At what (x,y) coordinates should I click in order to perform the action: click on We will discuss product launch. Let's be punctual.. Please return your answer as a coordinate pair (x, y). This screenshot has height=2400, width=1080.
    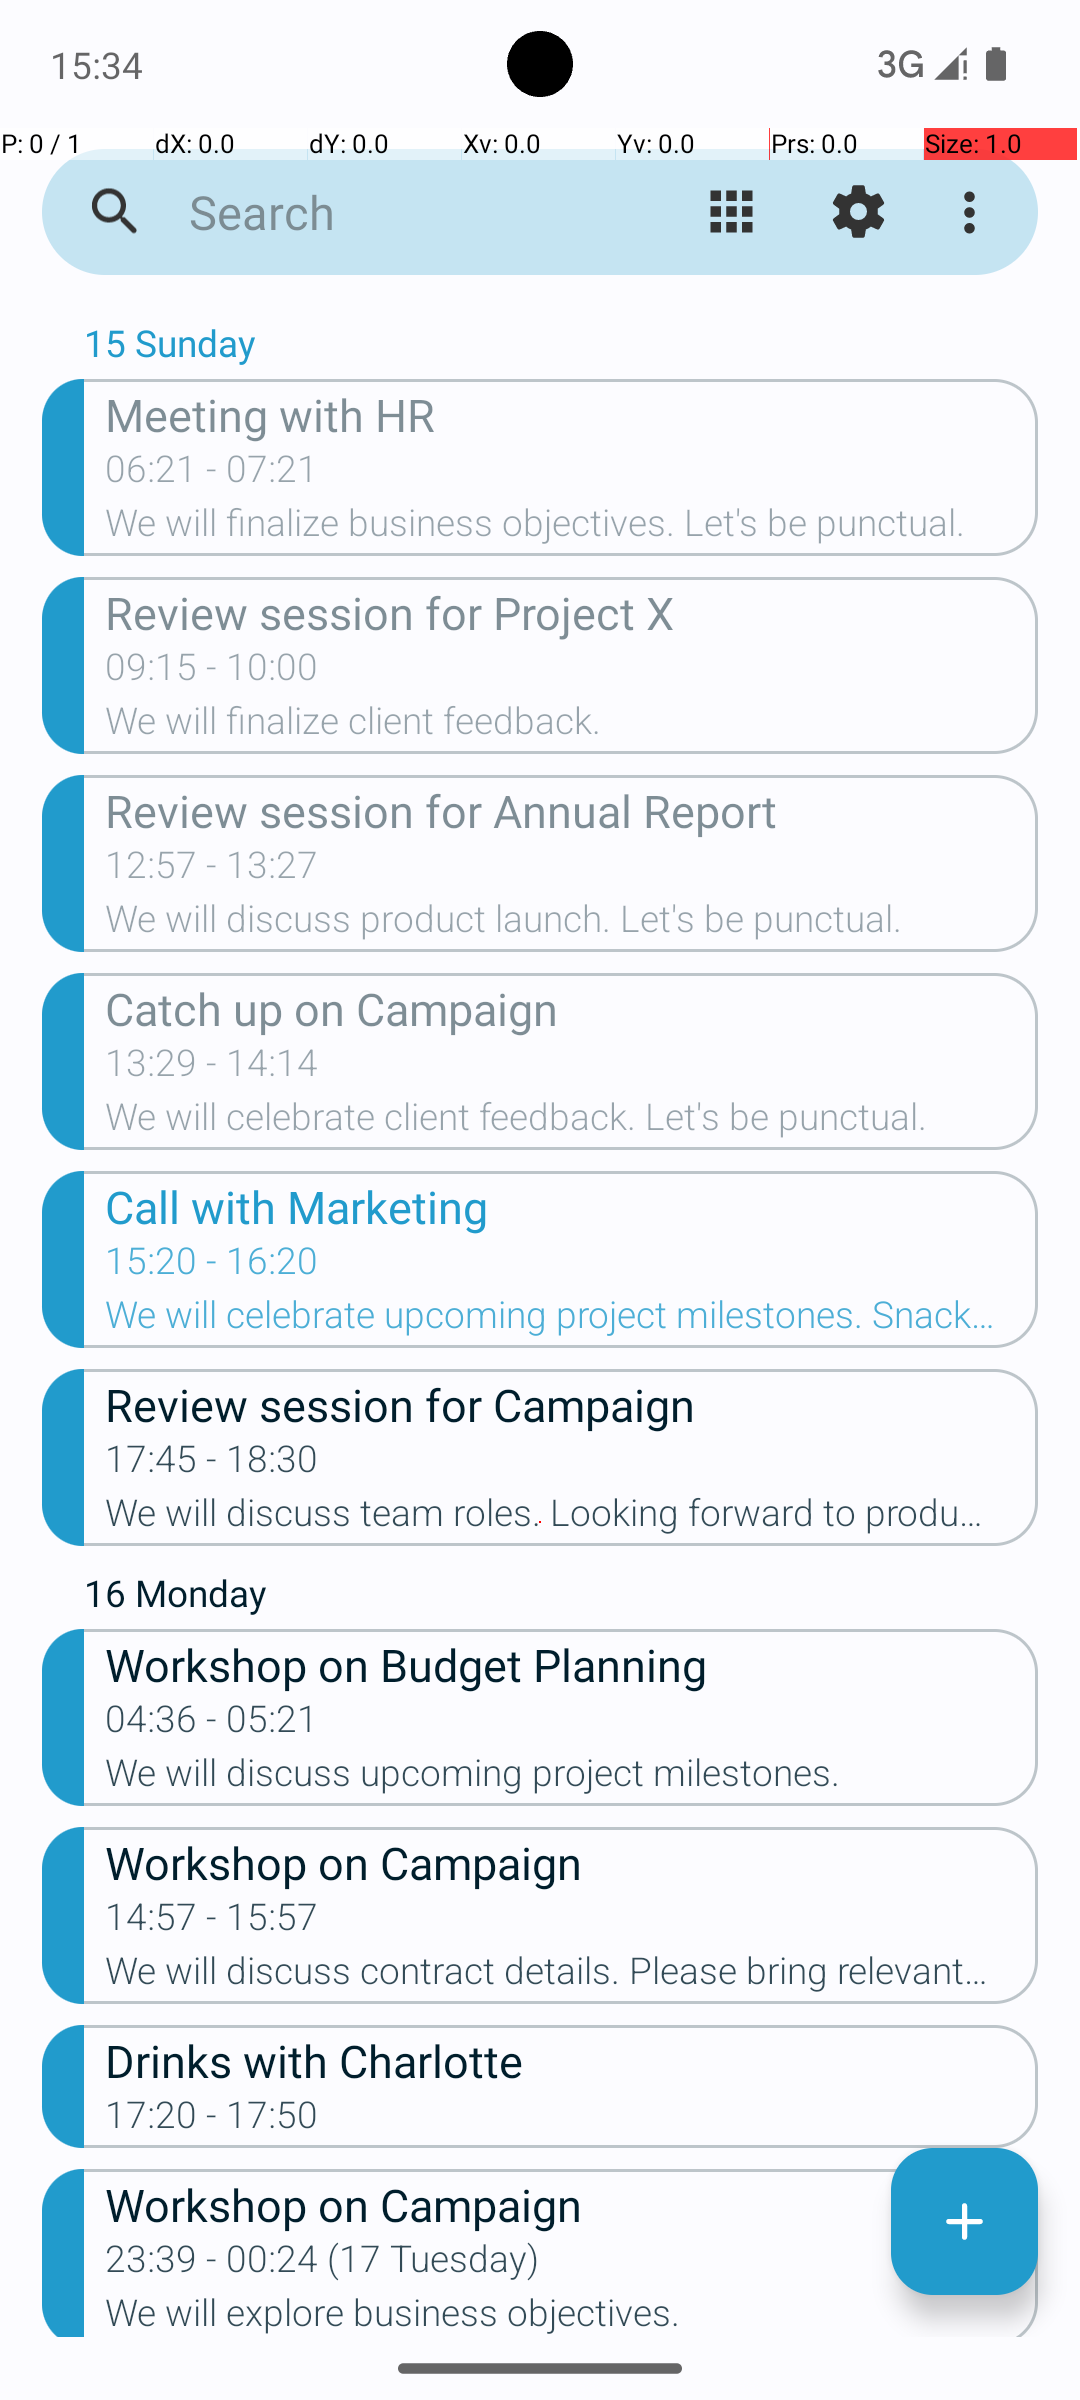
    Looking at the image, I should click on (572, 925).